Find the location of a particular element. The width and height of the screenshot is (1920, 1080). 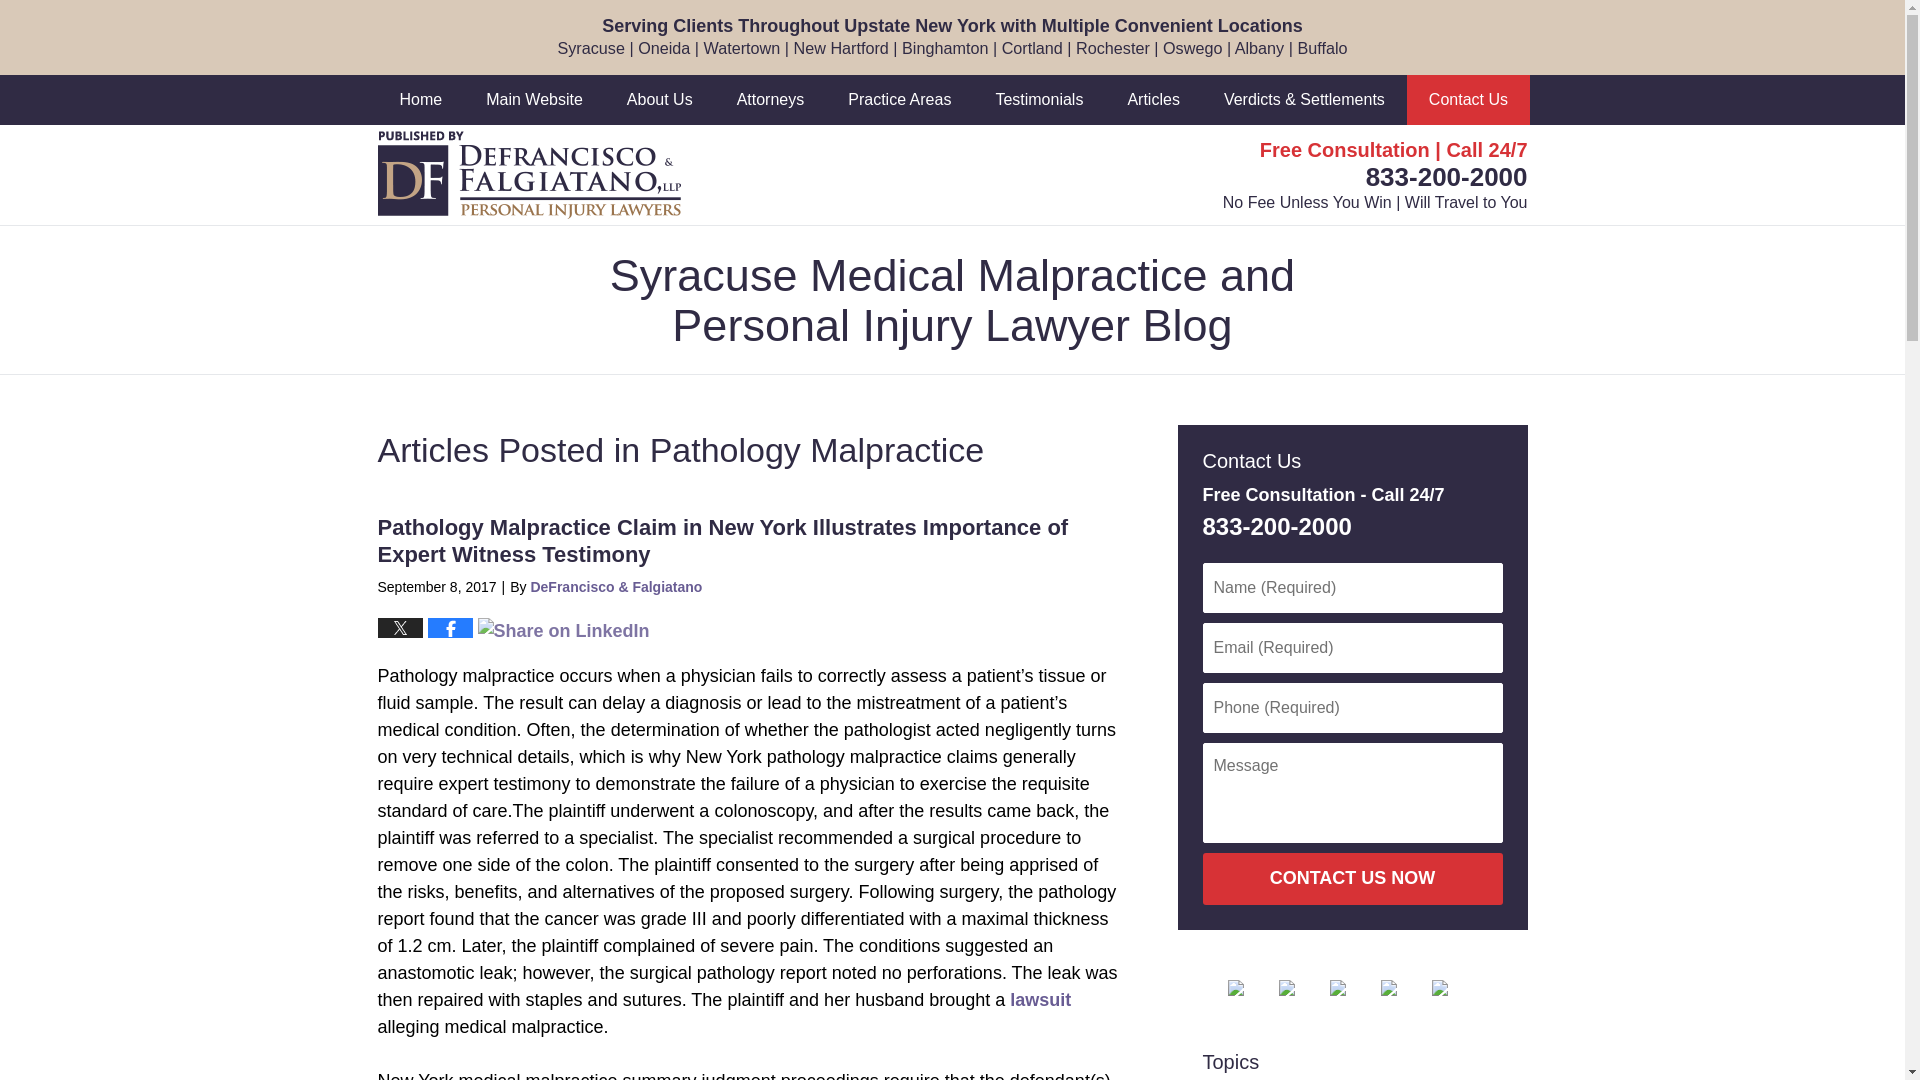

Attorneys is located at coordinates (770, 100).